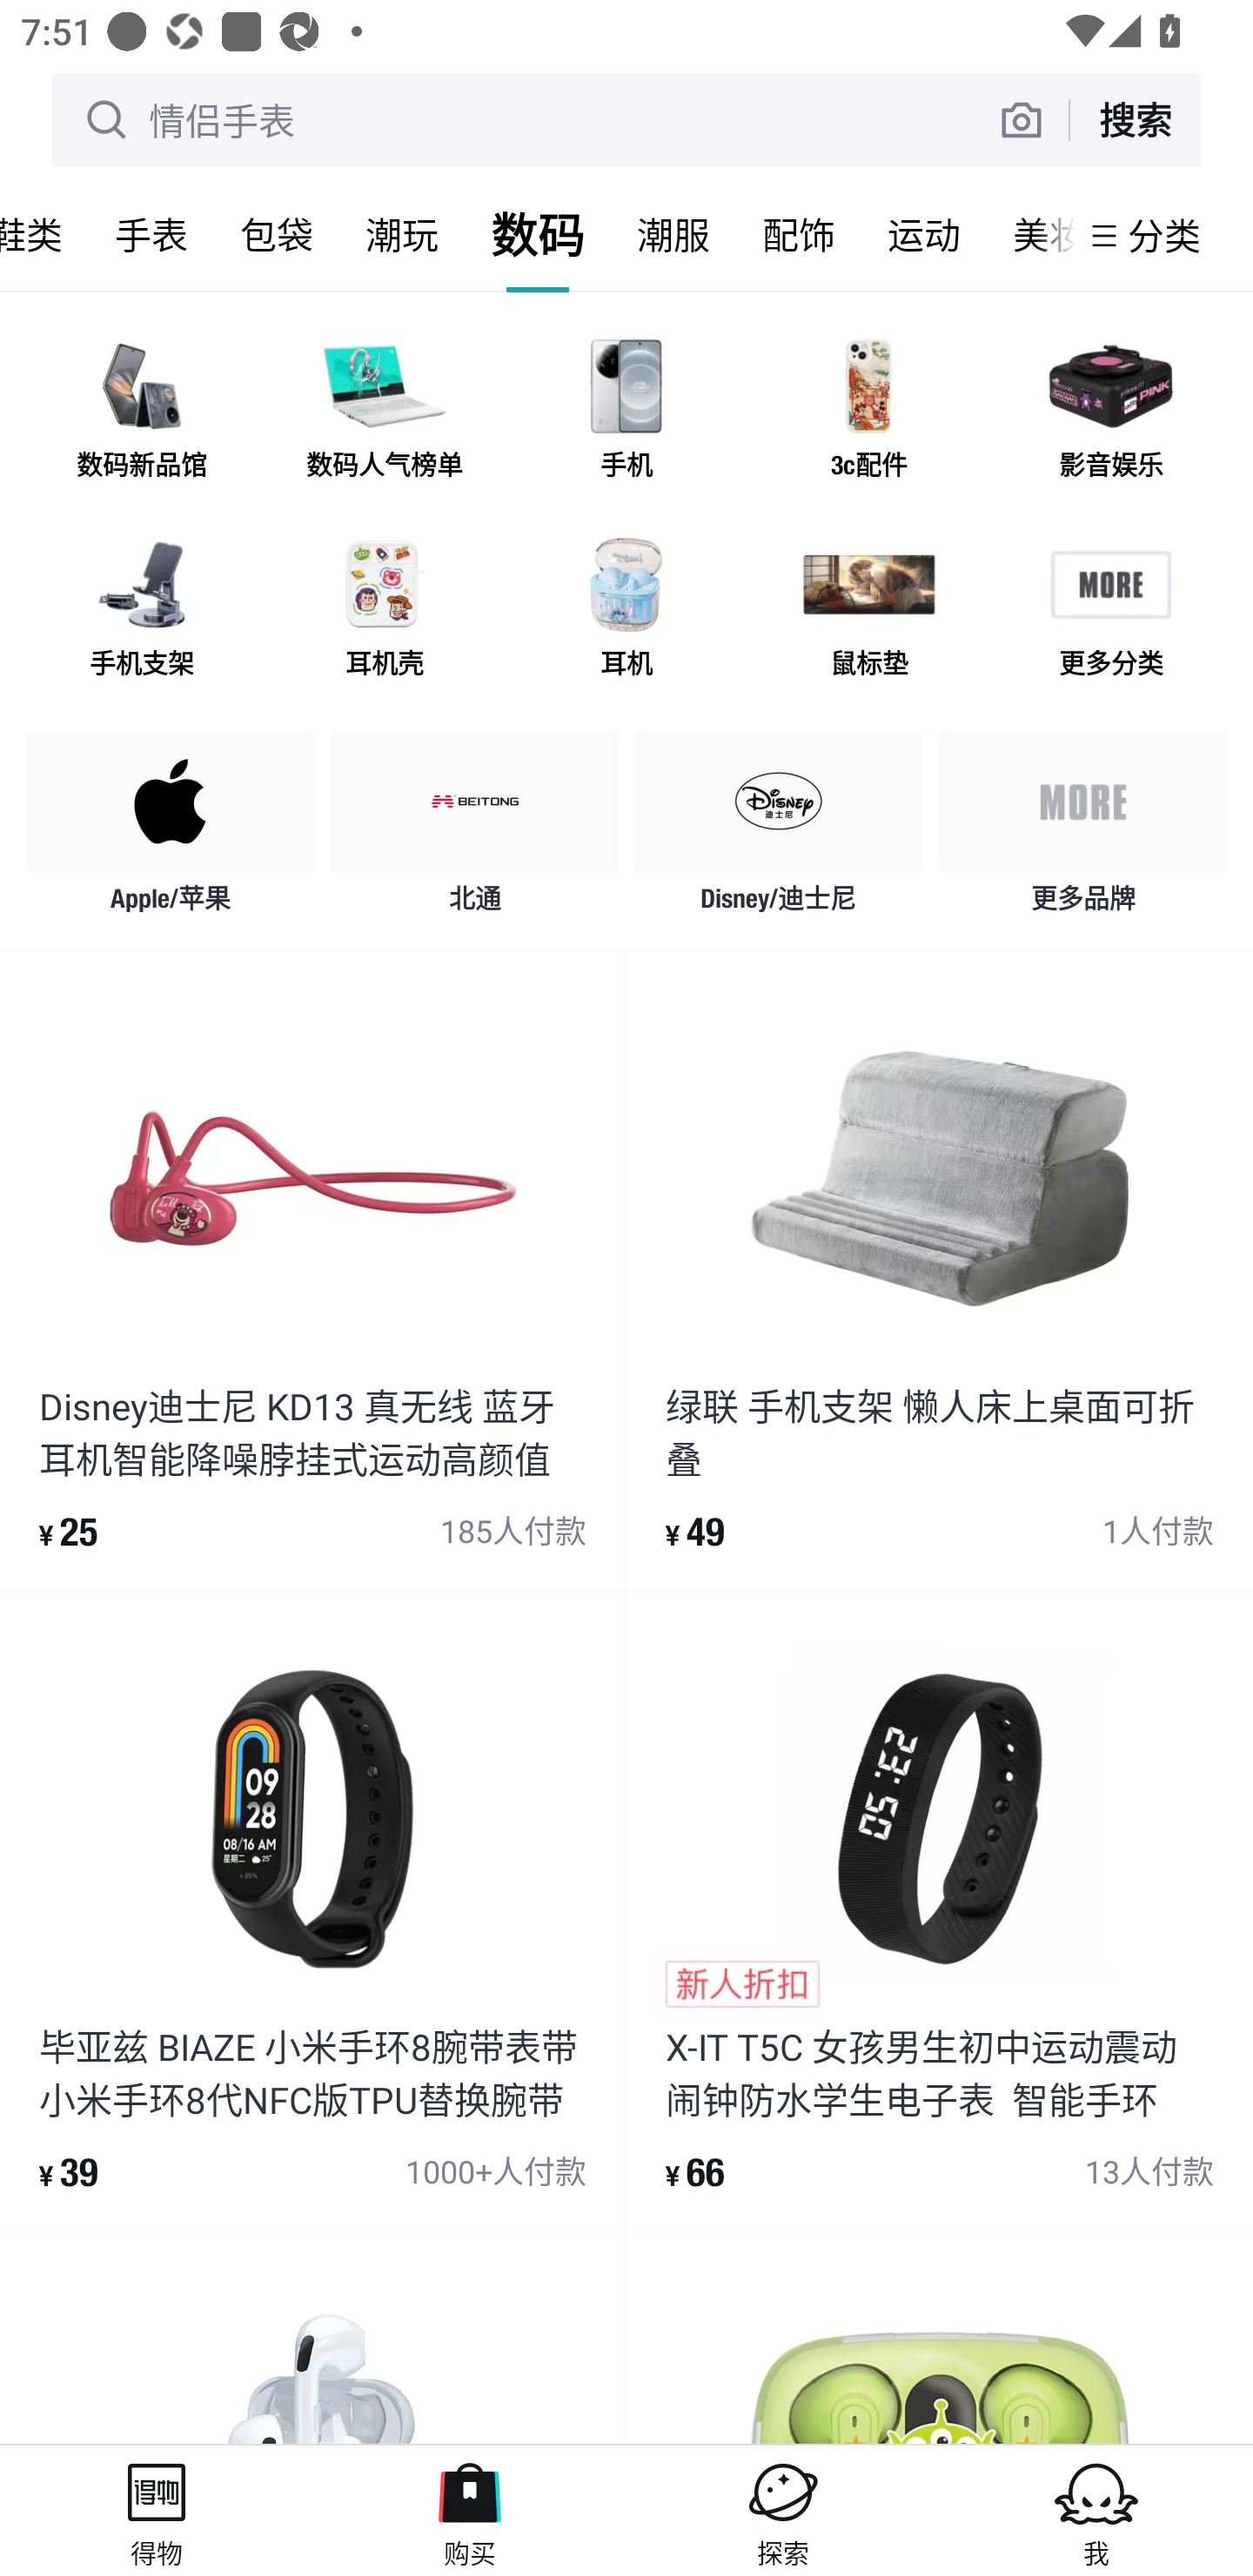 The image size is (1253, 2576). What do you see at coordinates (538, 235) in the screenshot?
I see `数码` at bounding box center [538, 235].